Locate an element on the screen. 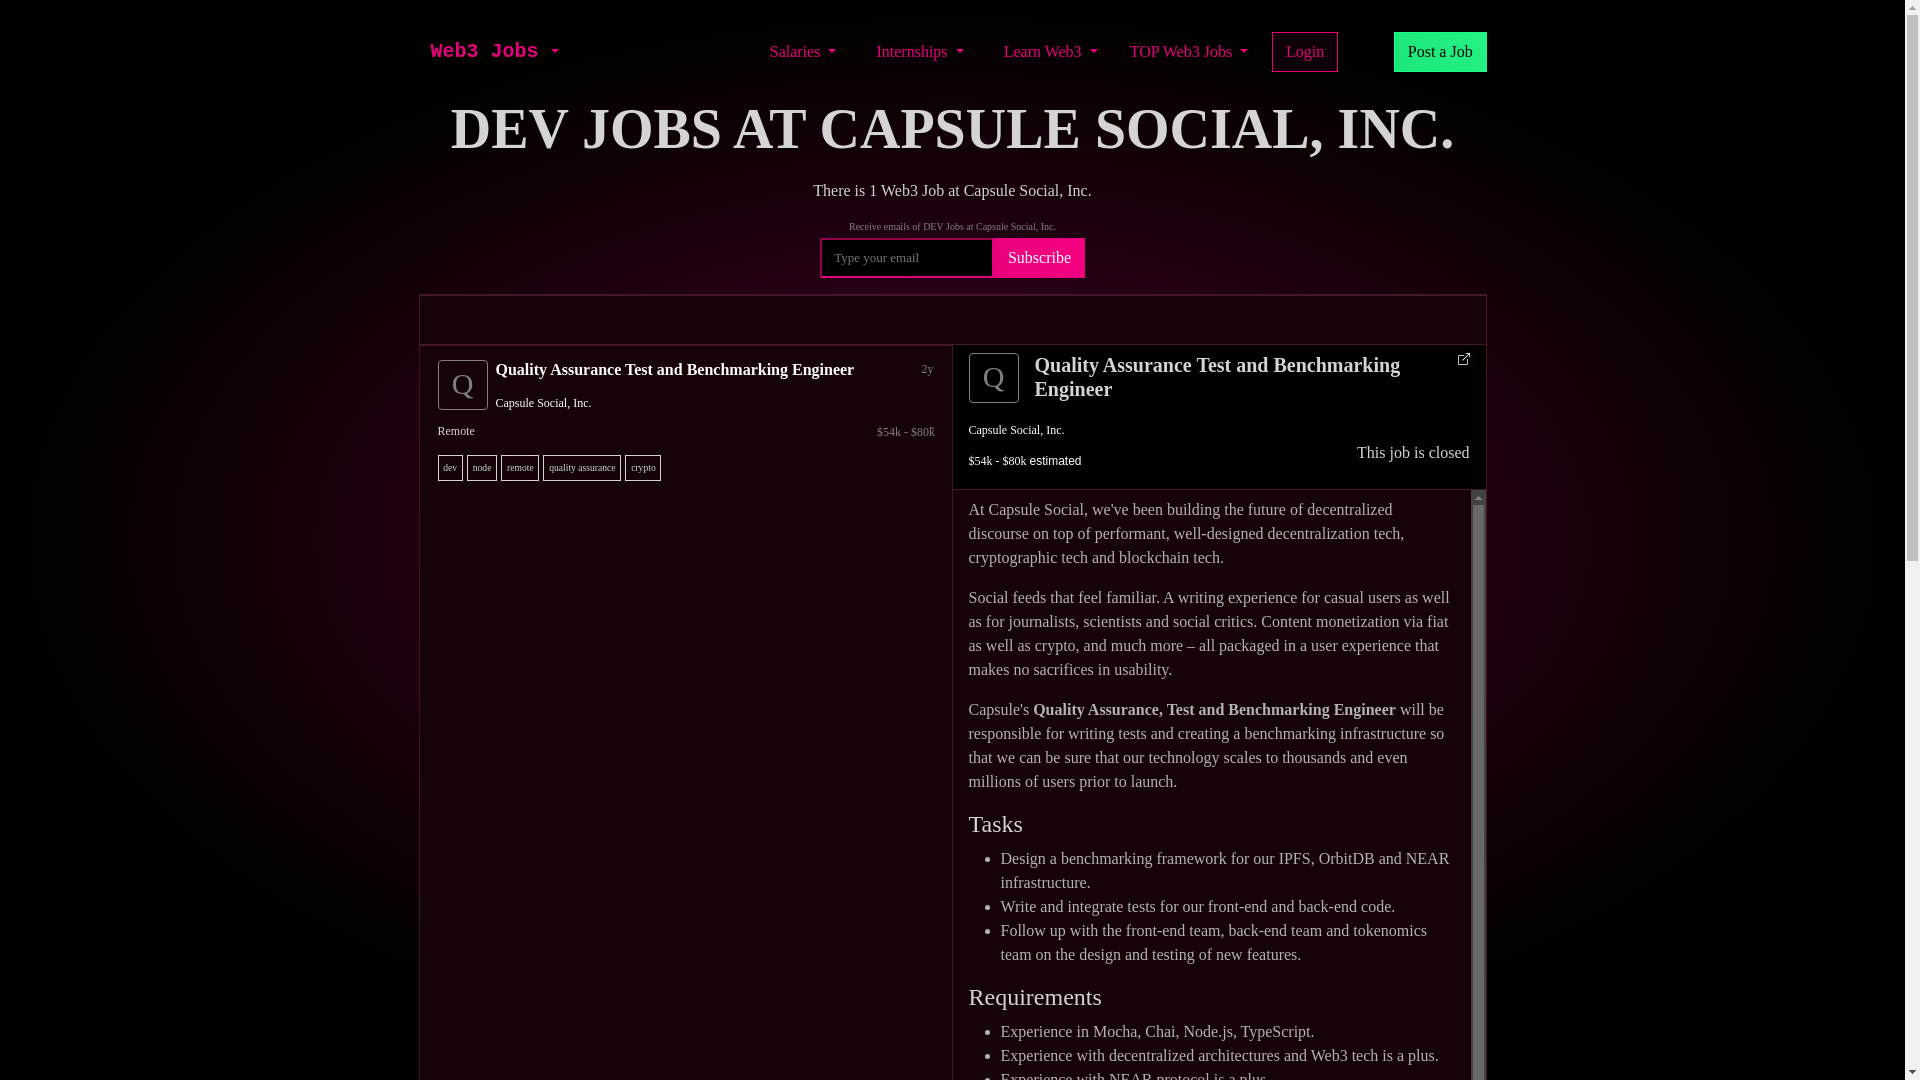  Estimated compensation based on similar jobs is located at coordinates (1024, 460).